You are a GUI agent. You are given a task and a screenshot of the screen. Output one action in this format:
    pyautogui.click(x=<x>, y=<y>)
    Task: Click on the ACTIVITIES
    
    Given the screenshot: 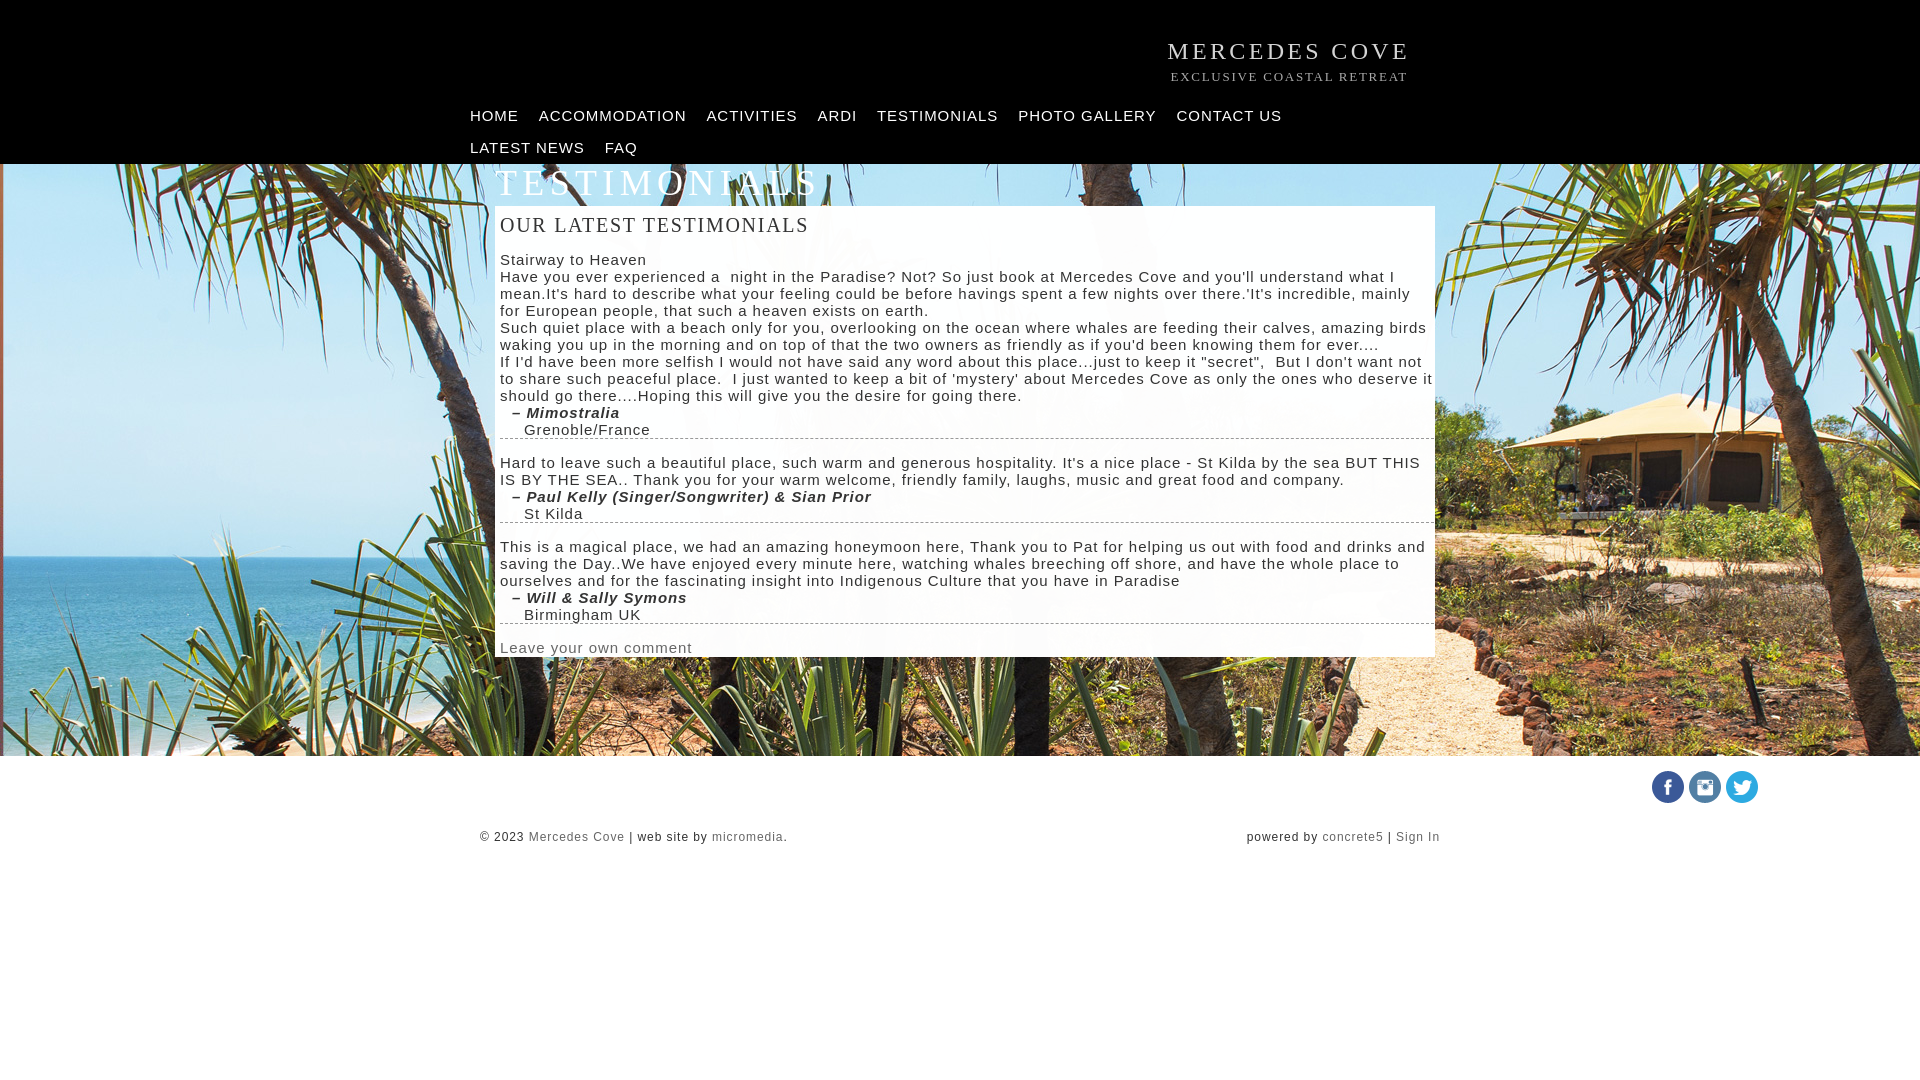 What is the action you would take?
    pyautogui.click(x=752, y=116)
    